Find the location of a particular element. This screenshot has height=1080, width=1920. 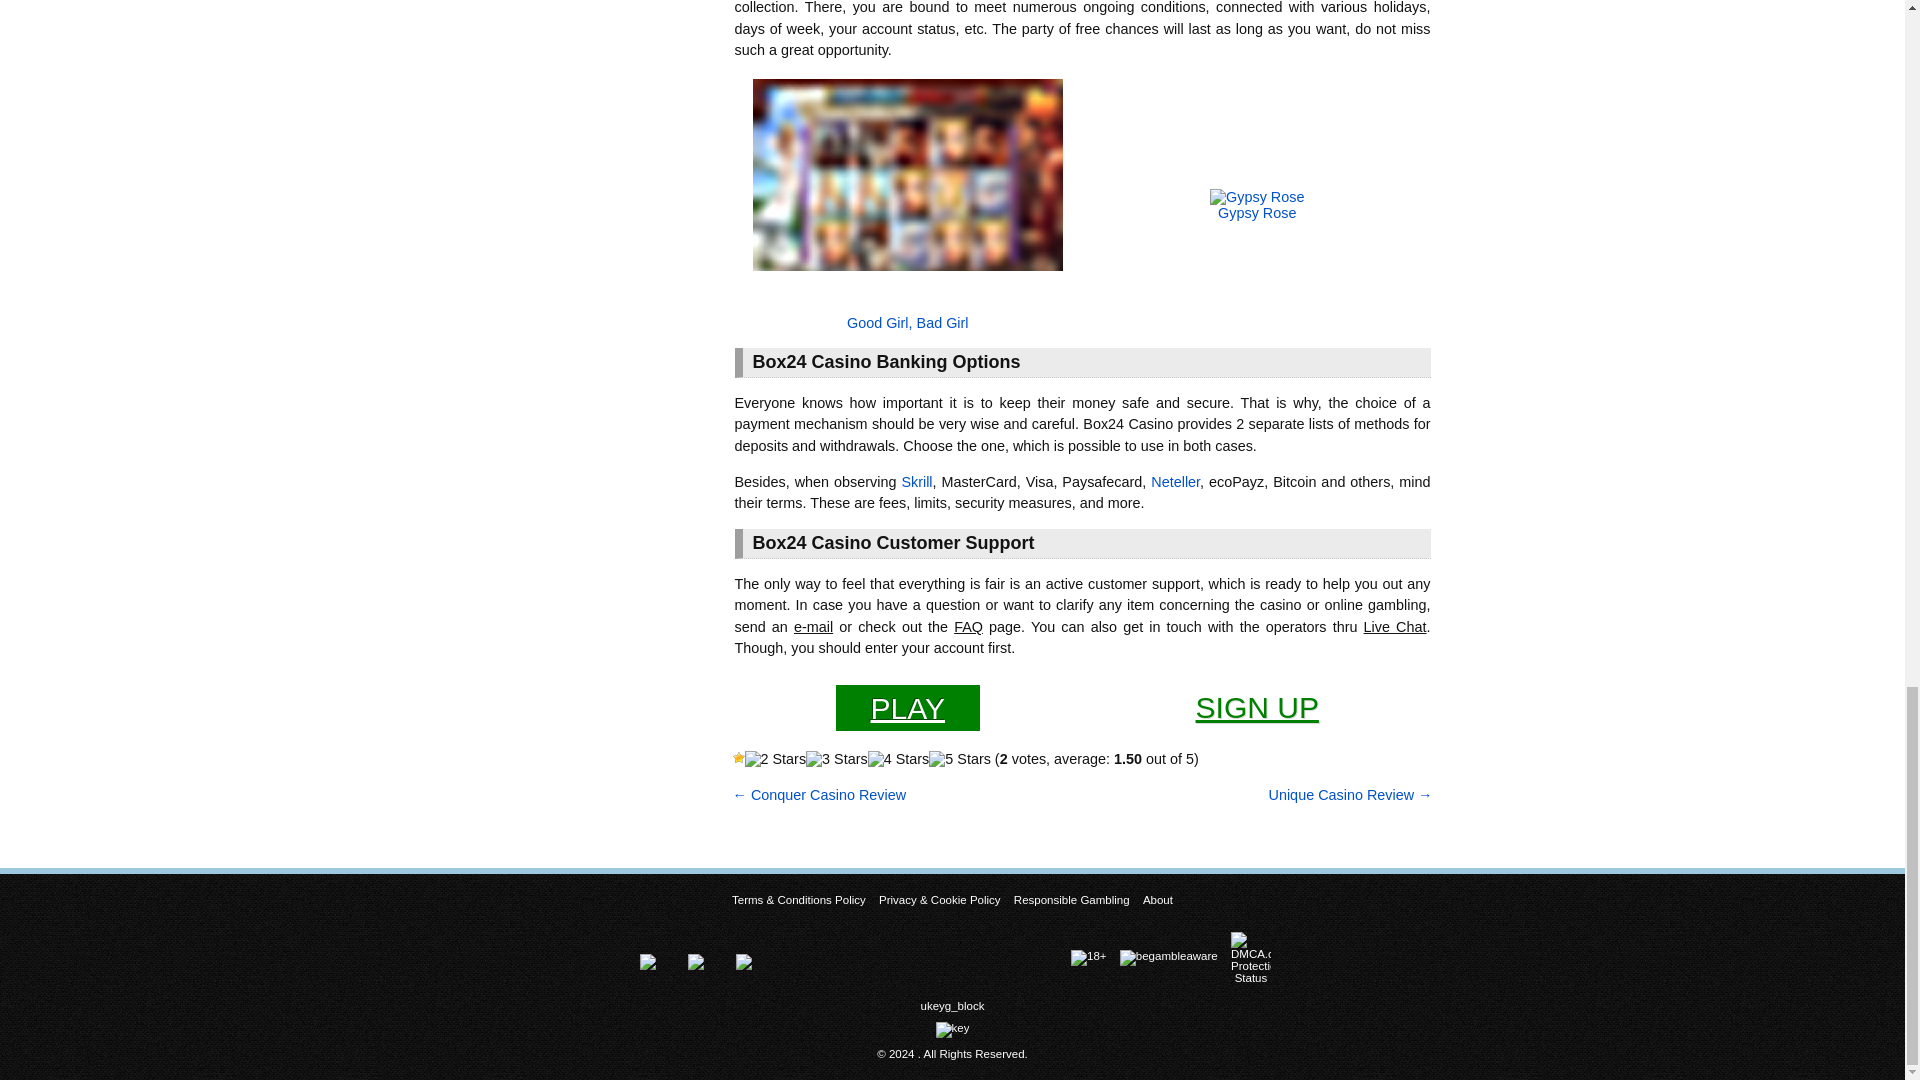

4 Stars is located at coordinates (898, 758).